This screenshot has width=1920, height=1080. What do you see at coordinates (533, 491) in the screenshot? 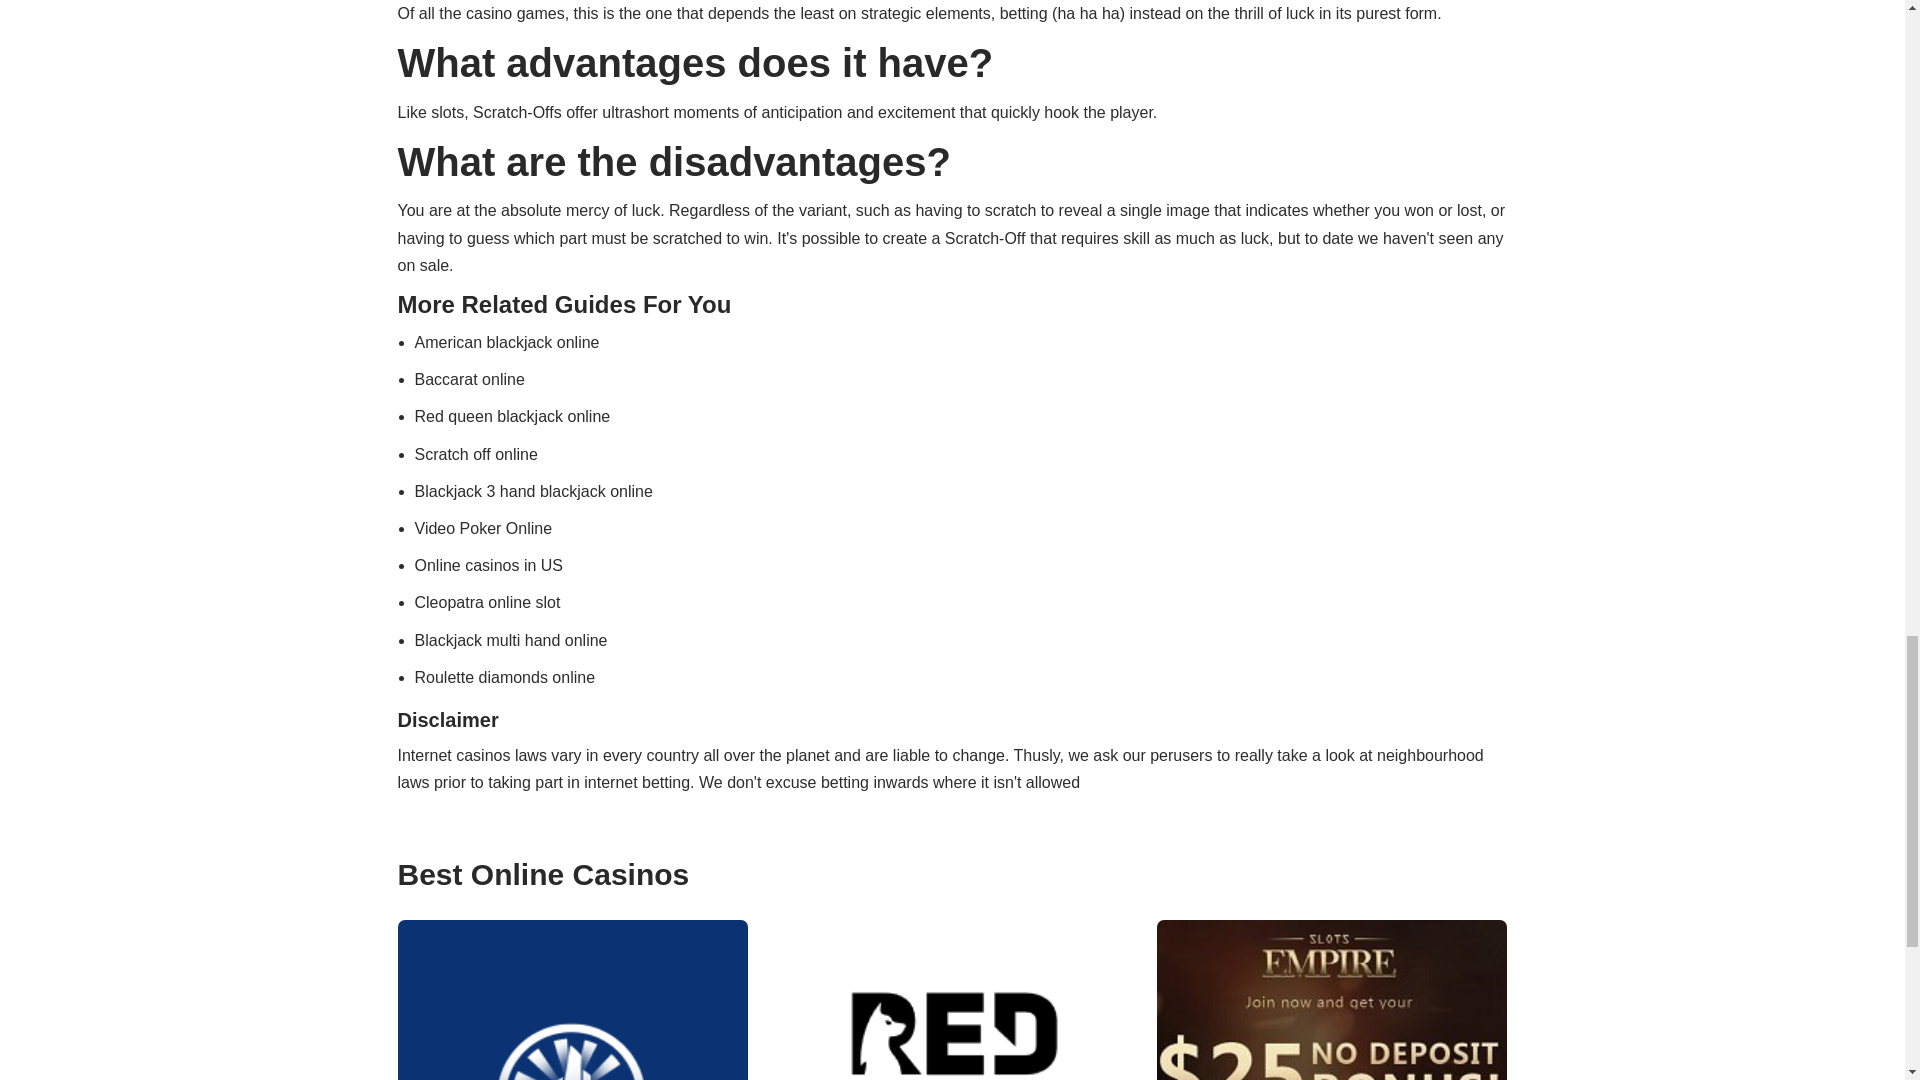
I see `Blackjack 3 hand blackjack online` at bounding box center [533, 491].